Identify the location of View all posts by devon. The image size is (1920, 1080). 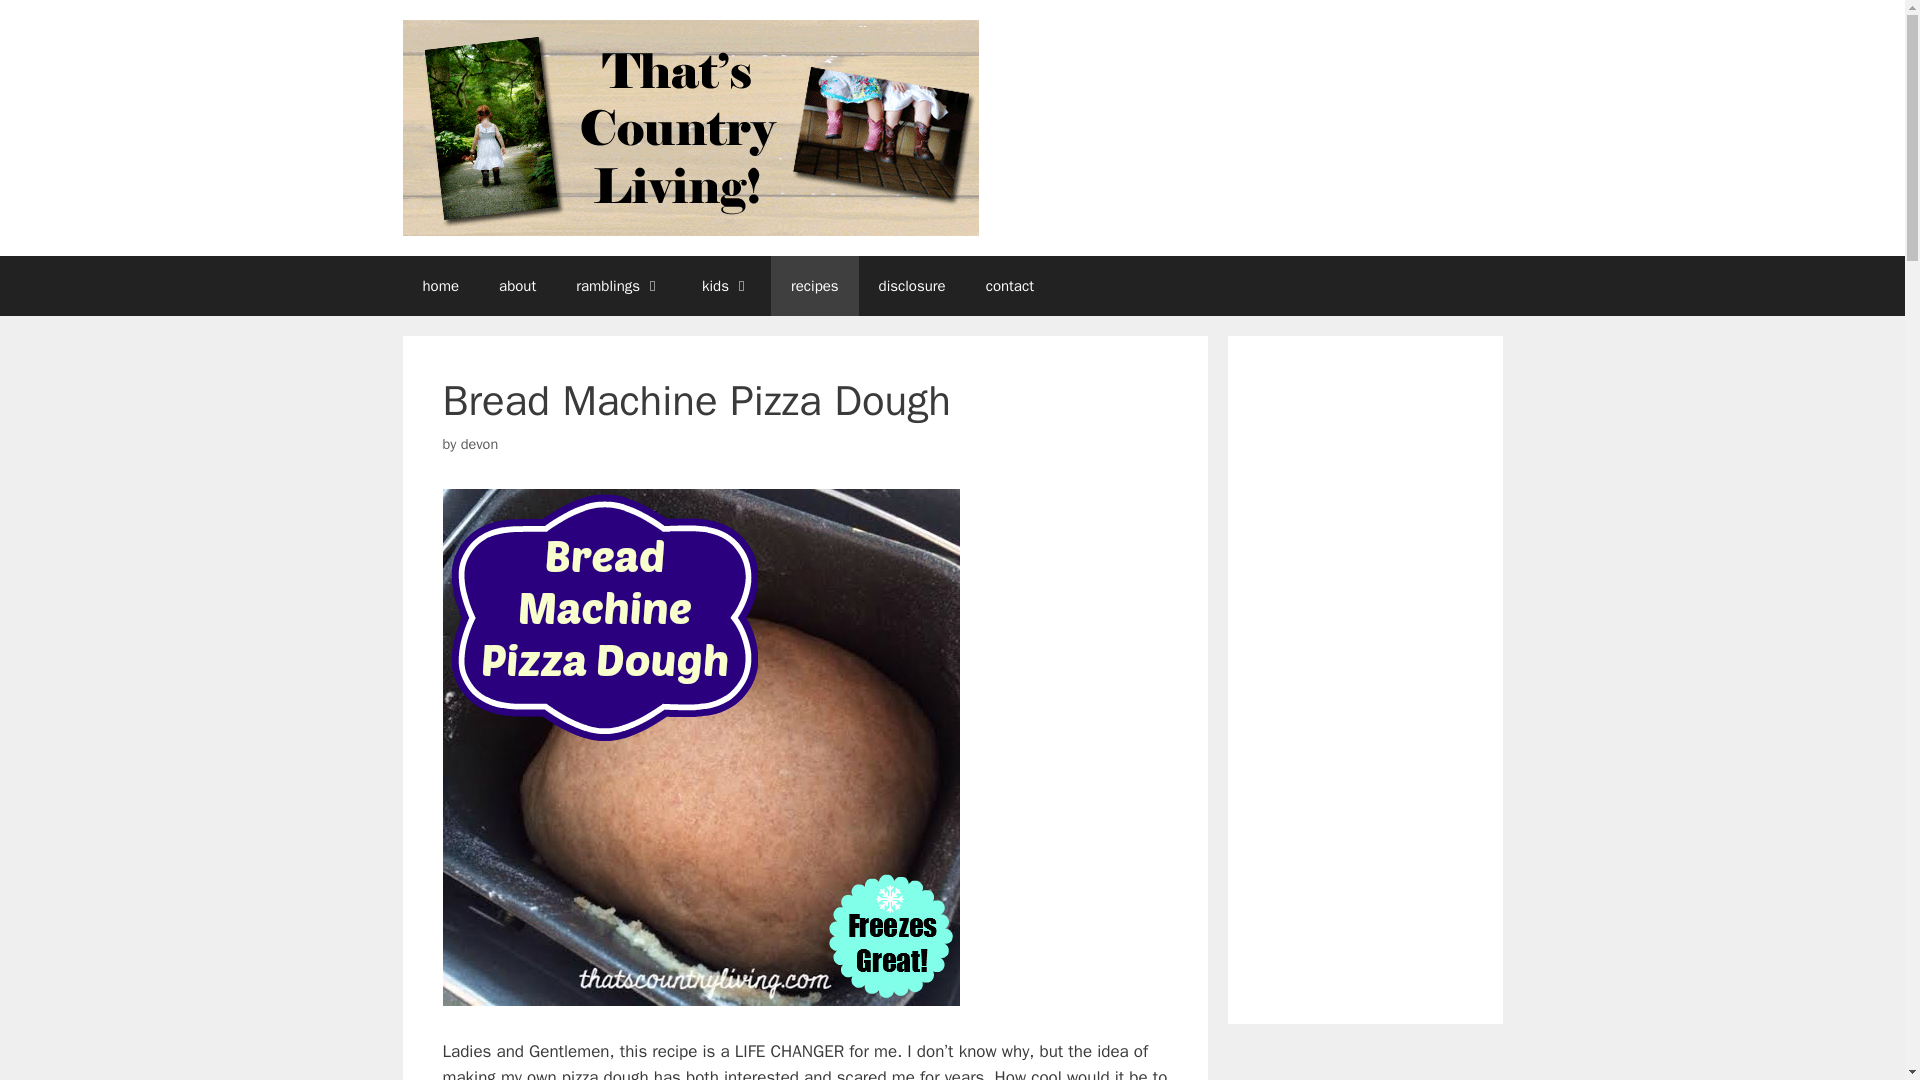
(478, 444).